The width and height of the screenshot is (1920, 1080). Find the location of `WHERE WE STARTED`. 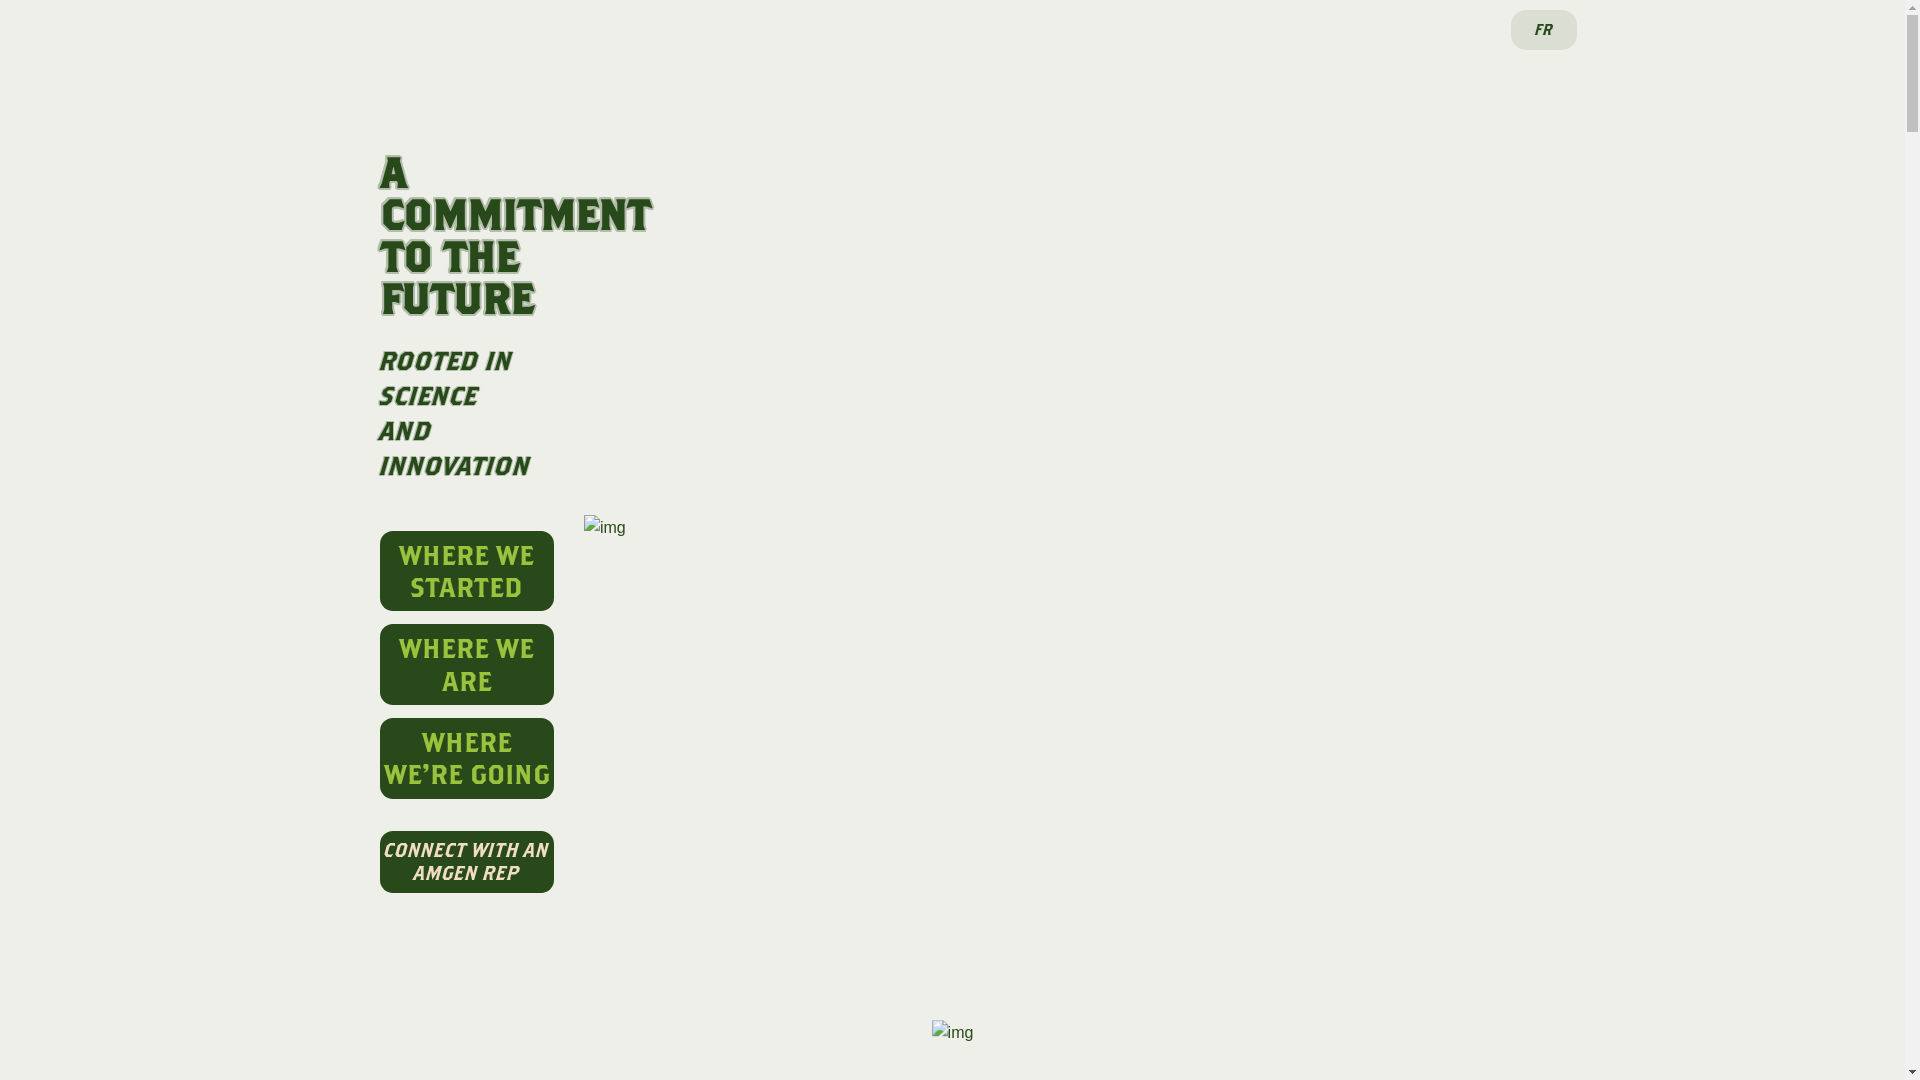

WHERE WE STARTED is located at coordinates (467, 572).